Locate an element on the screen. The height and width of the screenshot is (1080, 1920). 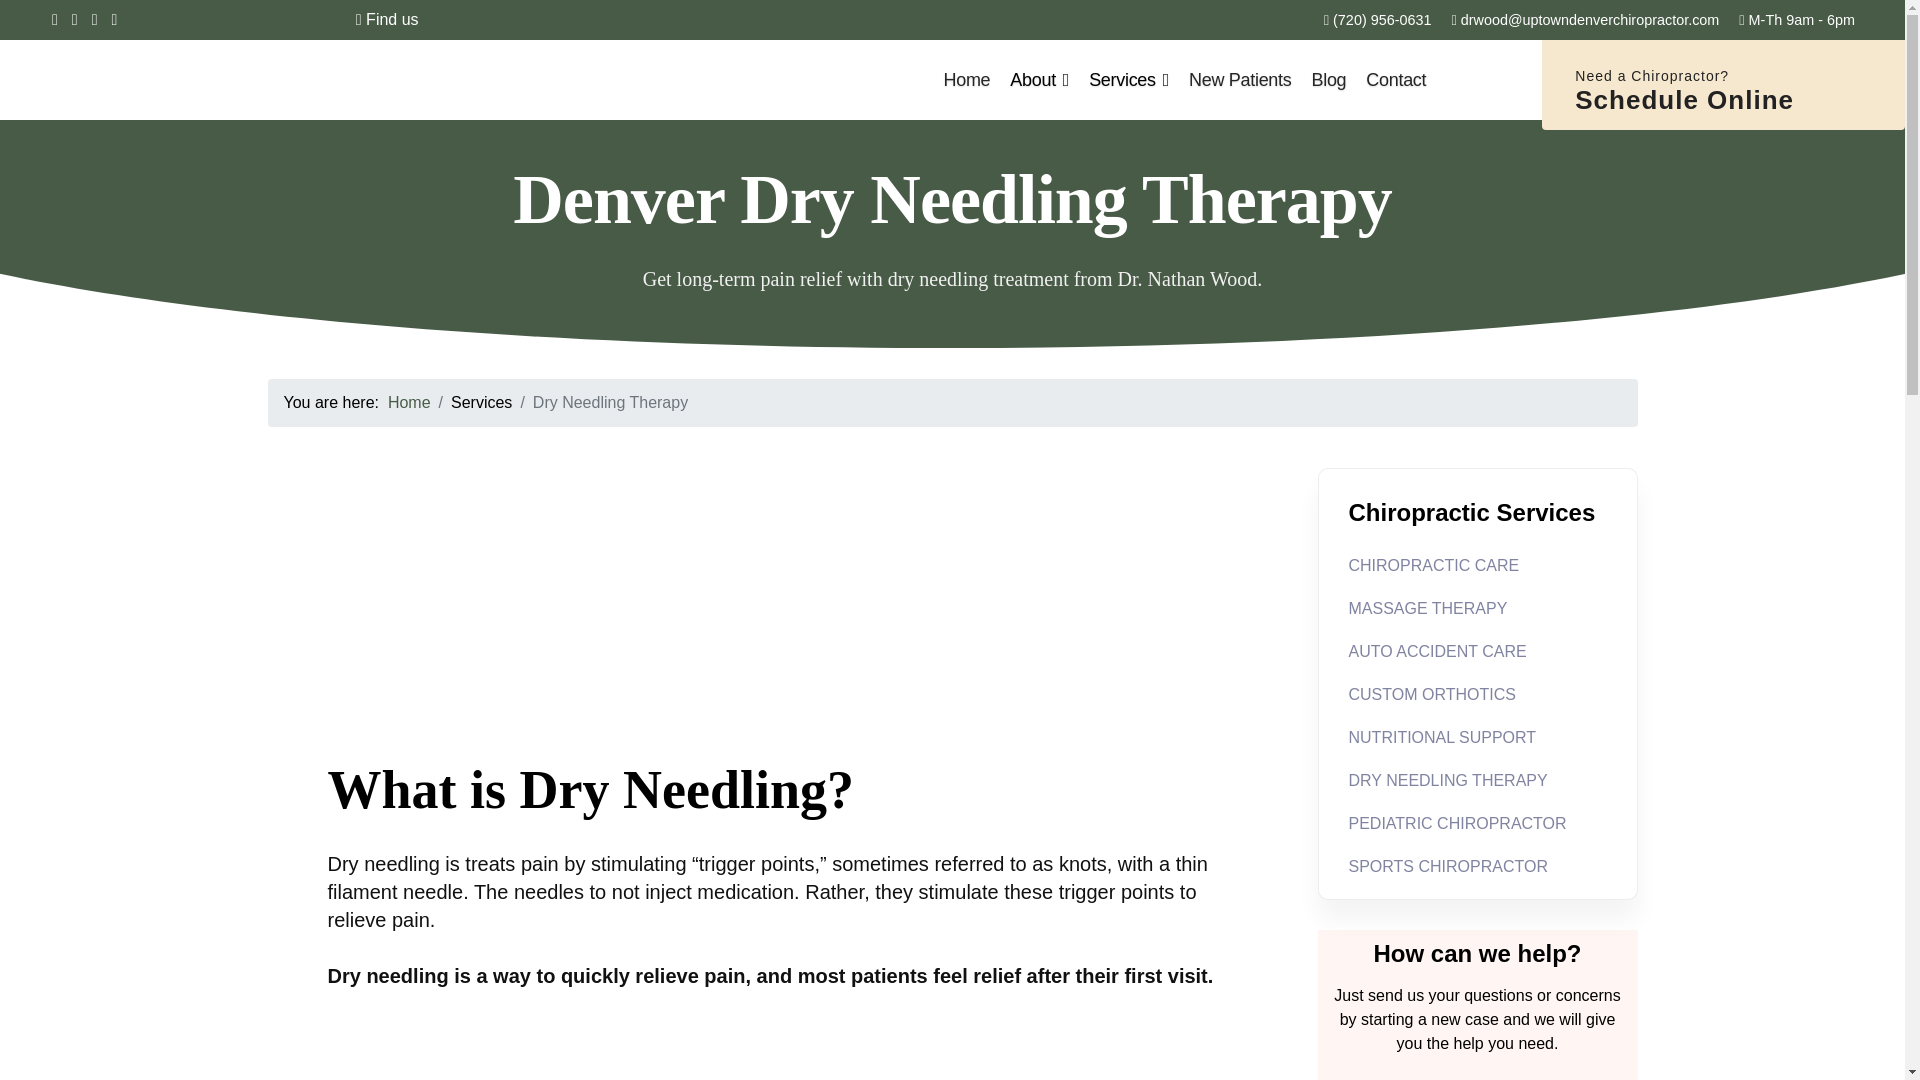
Contact is located at coordinates (1396, 79).